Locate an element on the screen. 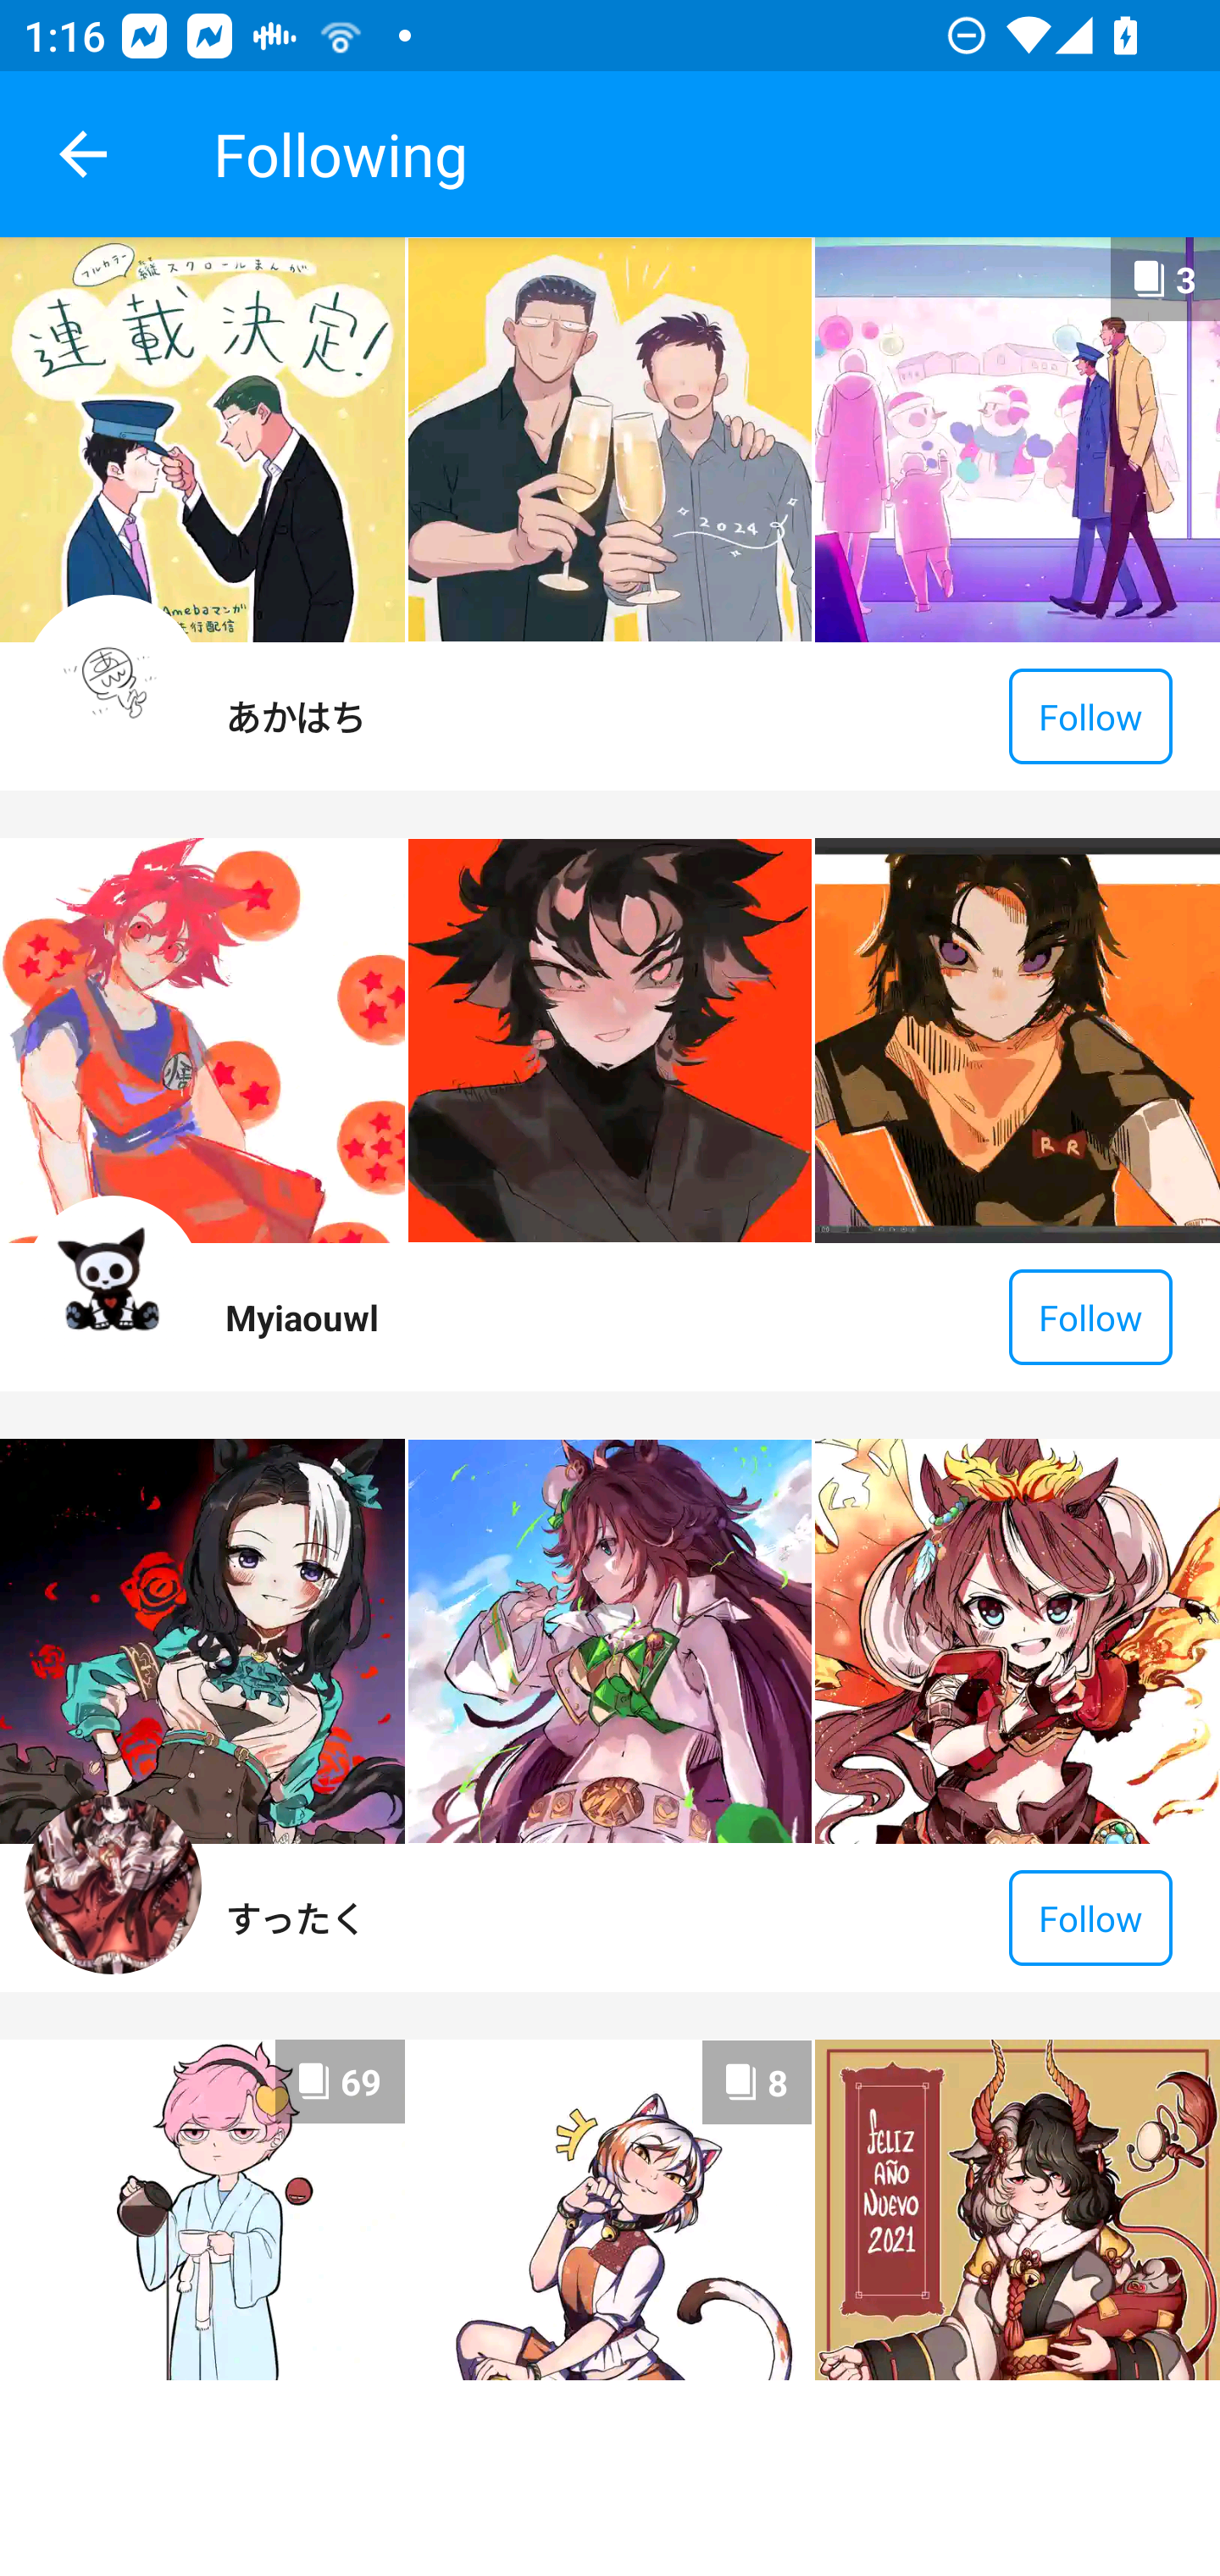 This screenshot has height=2576, width=1220. Follow is located at coordinates (1090, 1317).